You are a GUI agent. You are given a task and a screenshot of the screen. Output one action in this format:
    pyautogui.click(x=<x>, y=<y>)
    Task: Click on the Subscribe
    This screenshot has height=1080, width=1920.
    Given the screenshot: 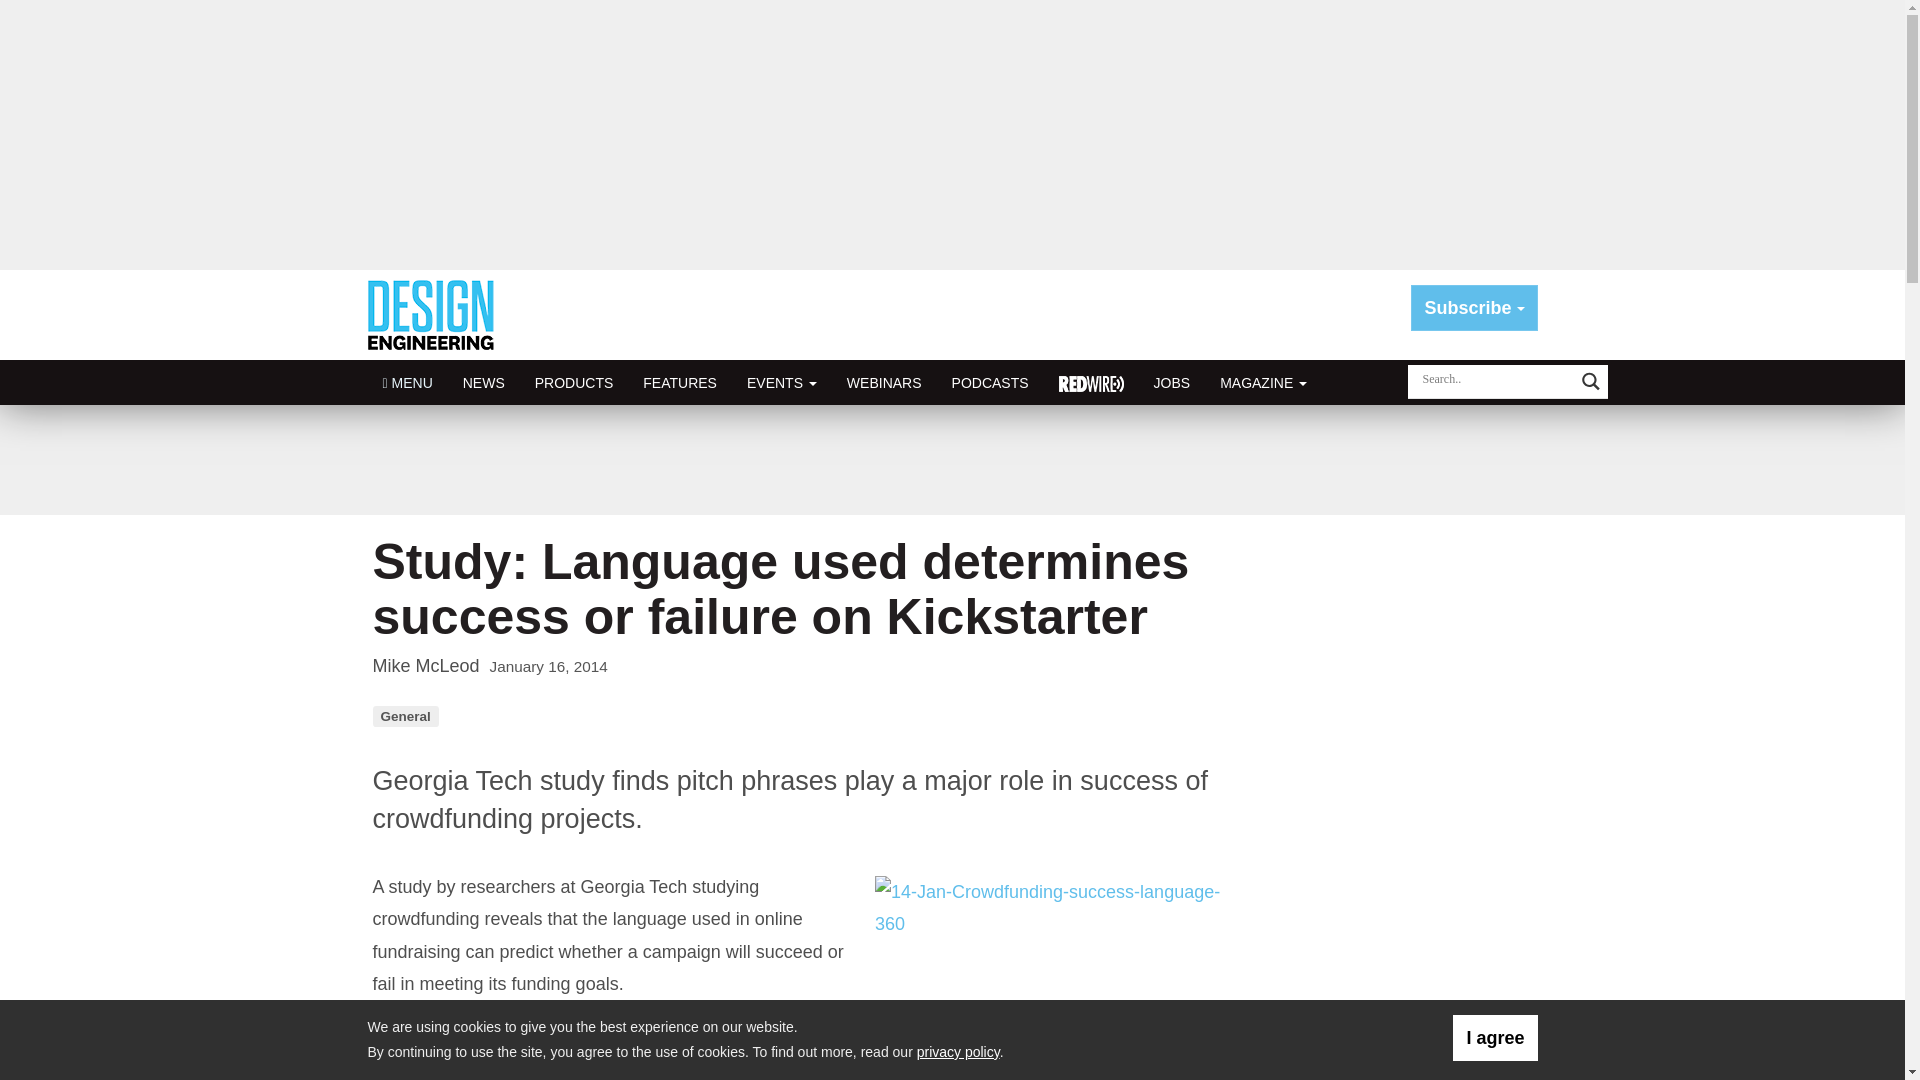 What is the action you would take?
    pyautogui.click(x=1474, y=308)
    